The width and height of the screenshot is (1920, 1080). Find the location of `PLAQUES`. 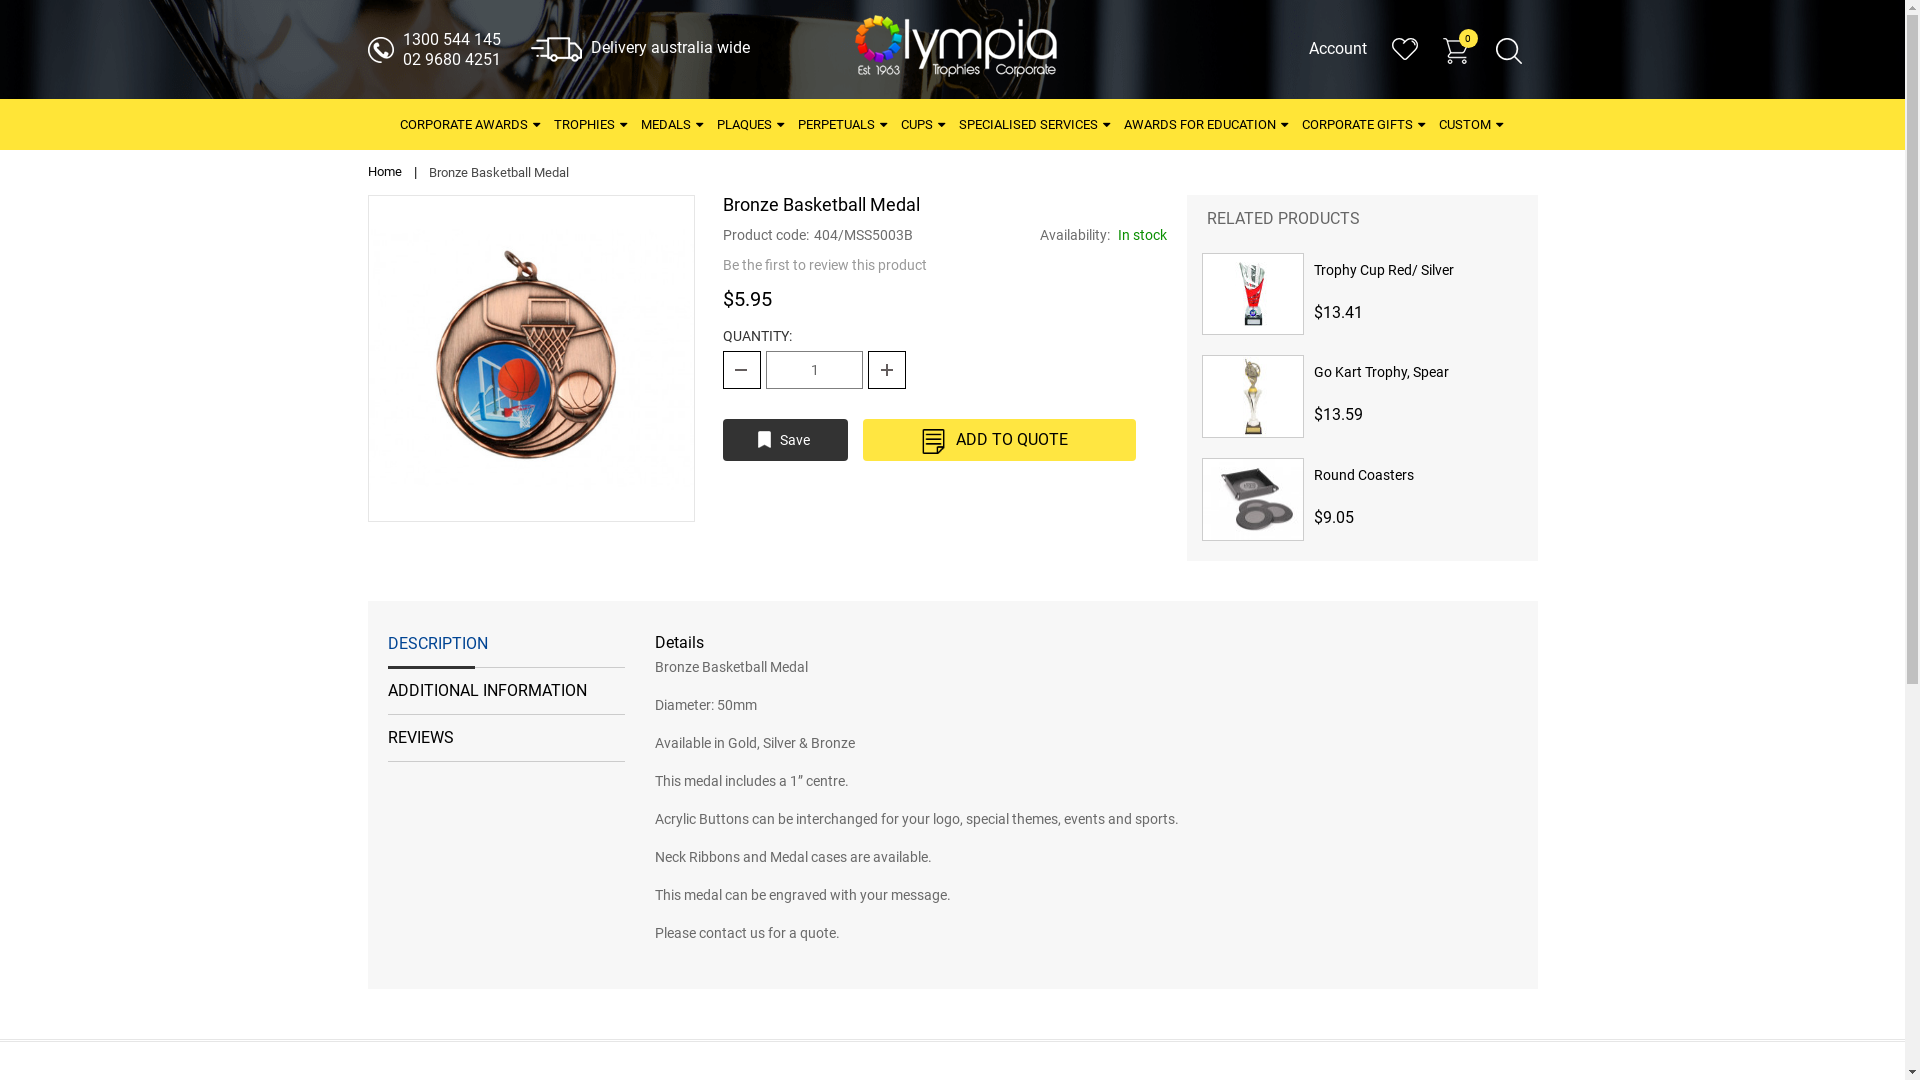

PLAQUES is located at coordinates (752, 124).